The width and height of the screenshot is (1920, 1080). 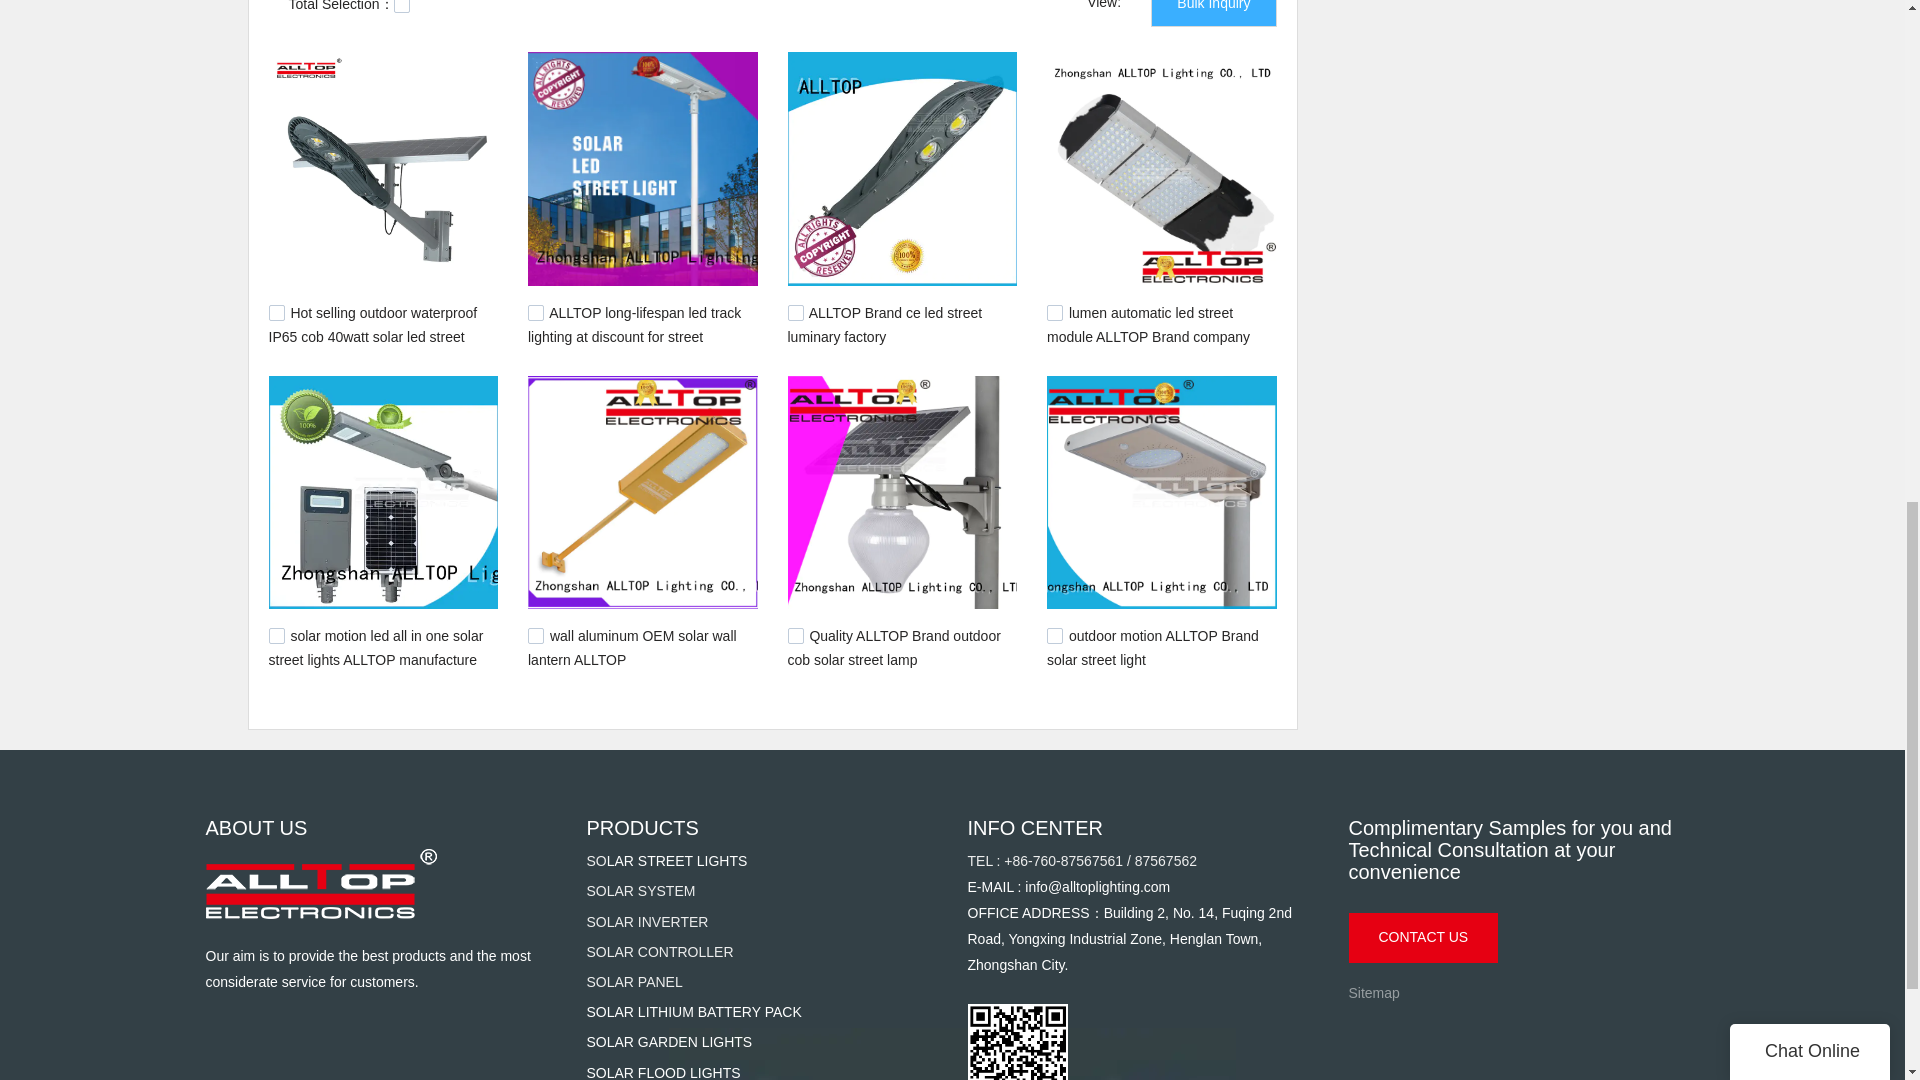 I want to click on 574, so click(x=276, y=635).